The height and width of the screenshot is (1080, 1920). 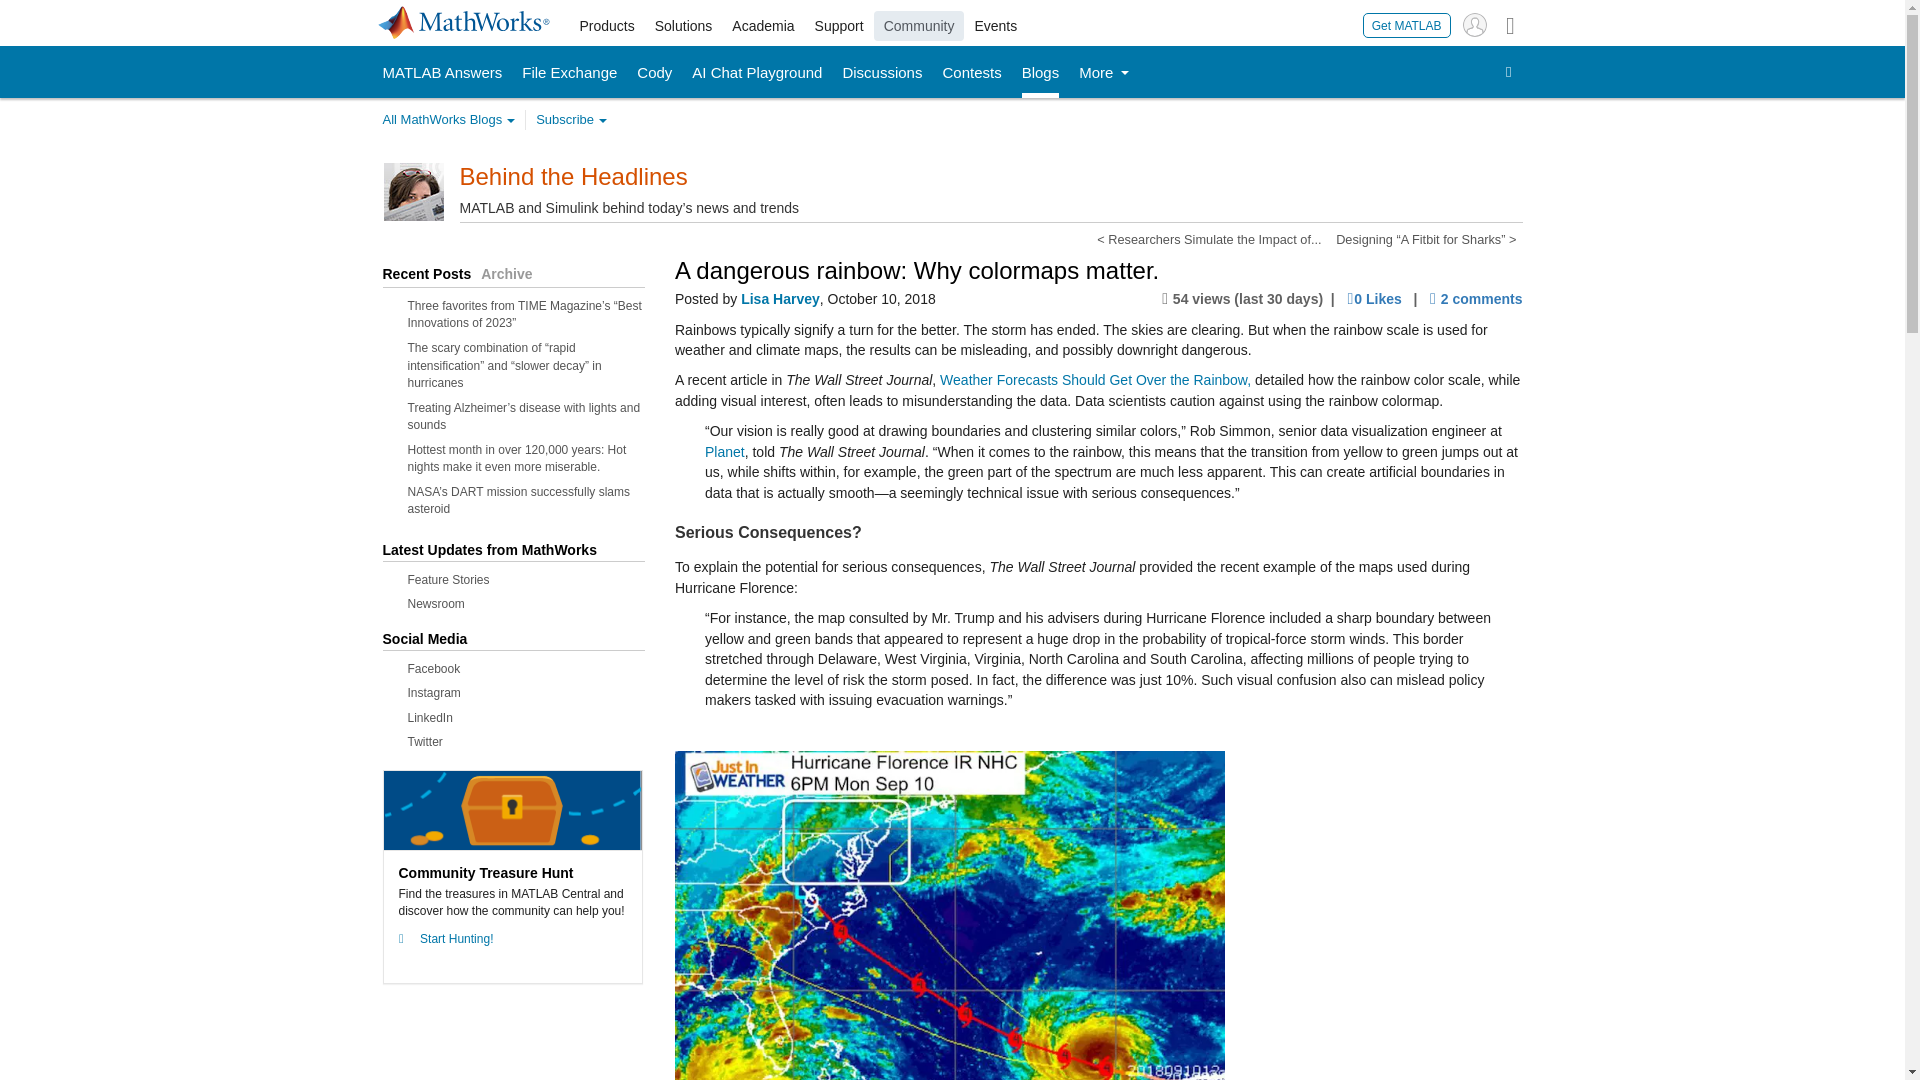 What do you see at coordinates (995, 26) in the screenshot?
I see `Events` at bounding box center [995, 26].